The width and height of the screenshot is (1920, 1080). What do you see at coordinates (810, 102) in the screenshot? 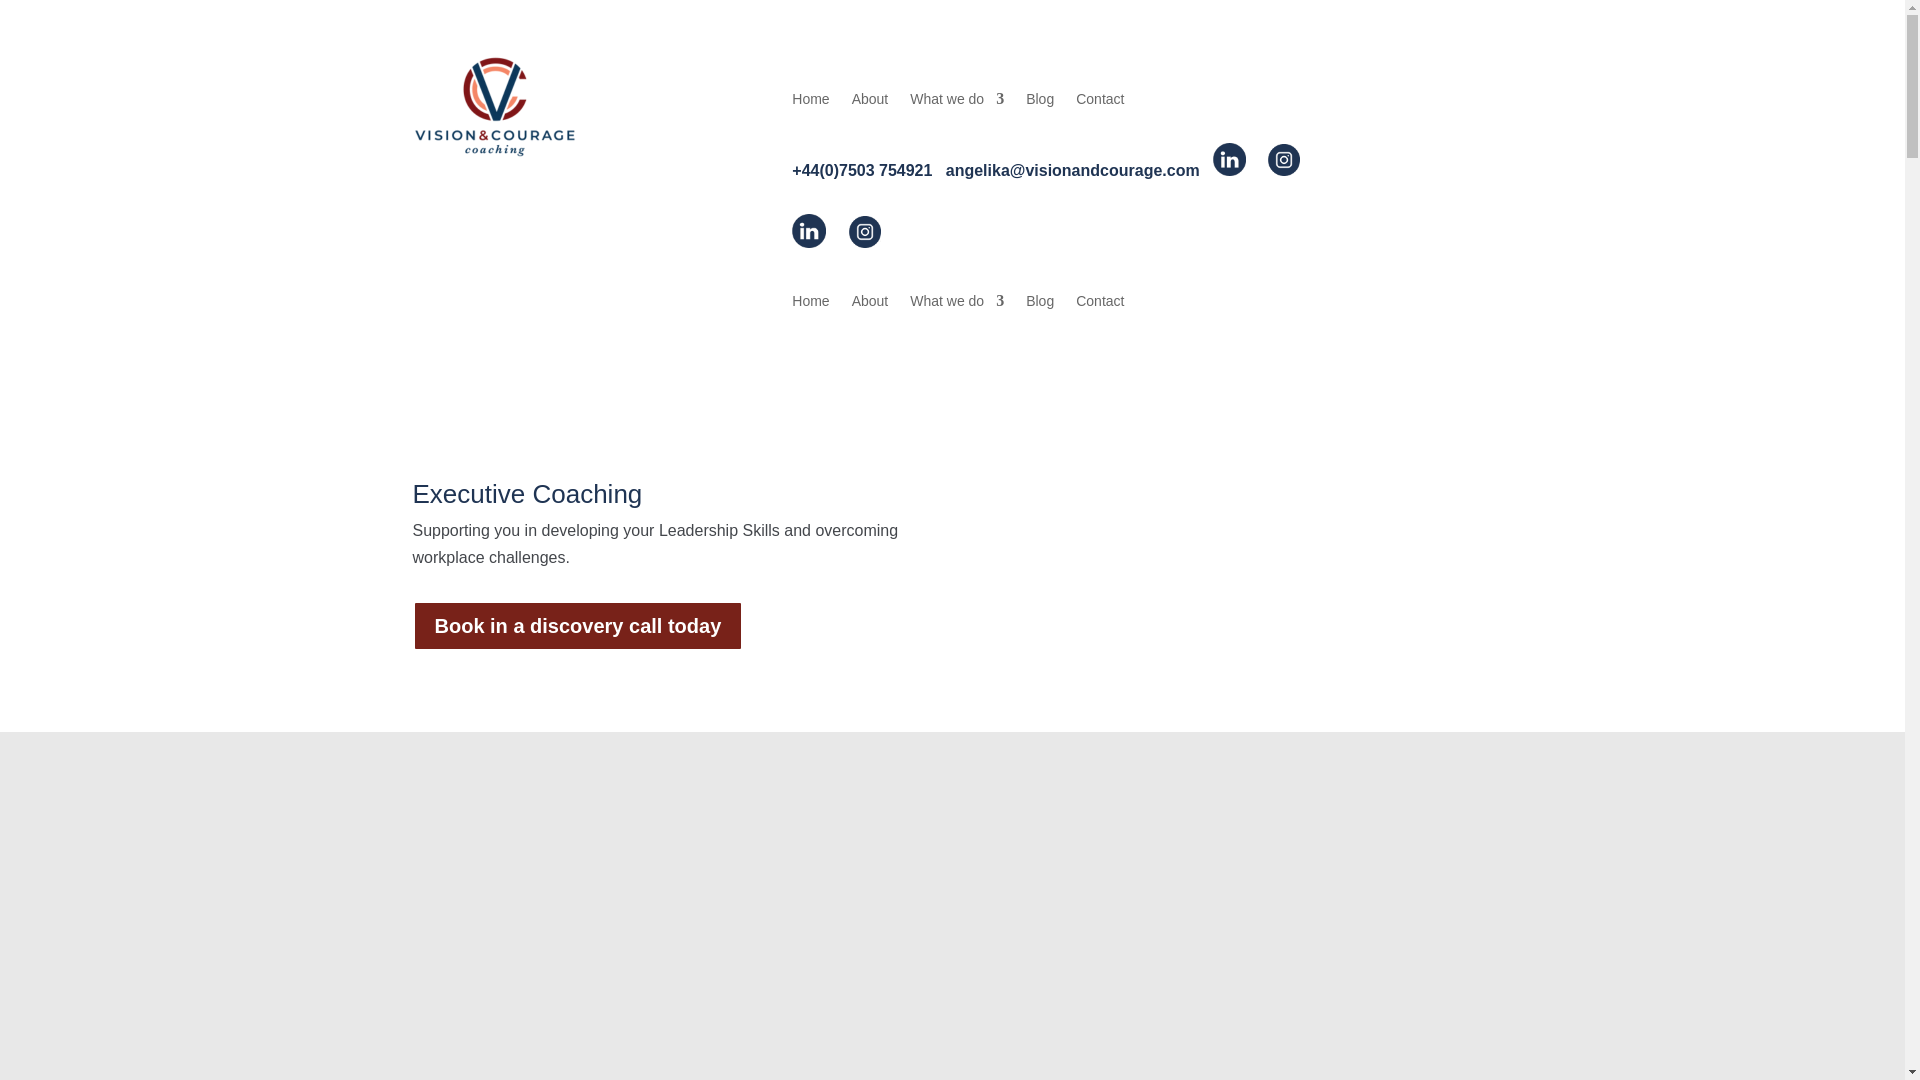
I see `Home` at bounding box center [810, 102].